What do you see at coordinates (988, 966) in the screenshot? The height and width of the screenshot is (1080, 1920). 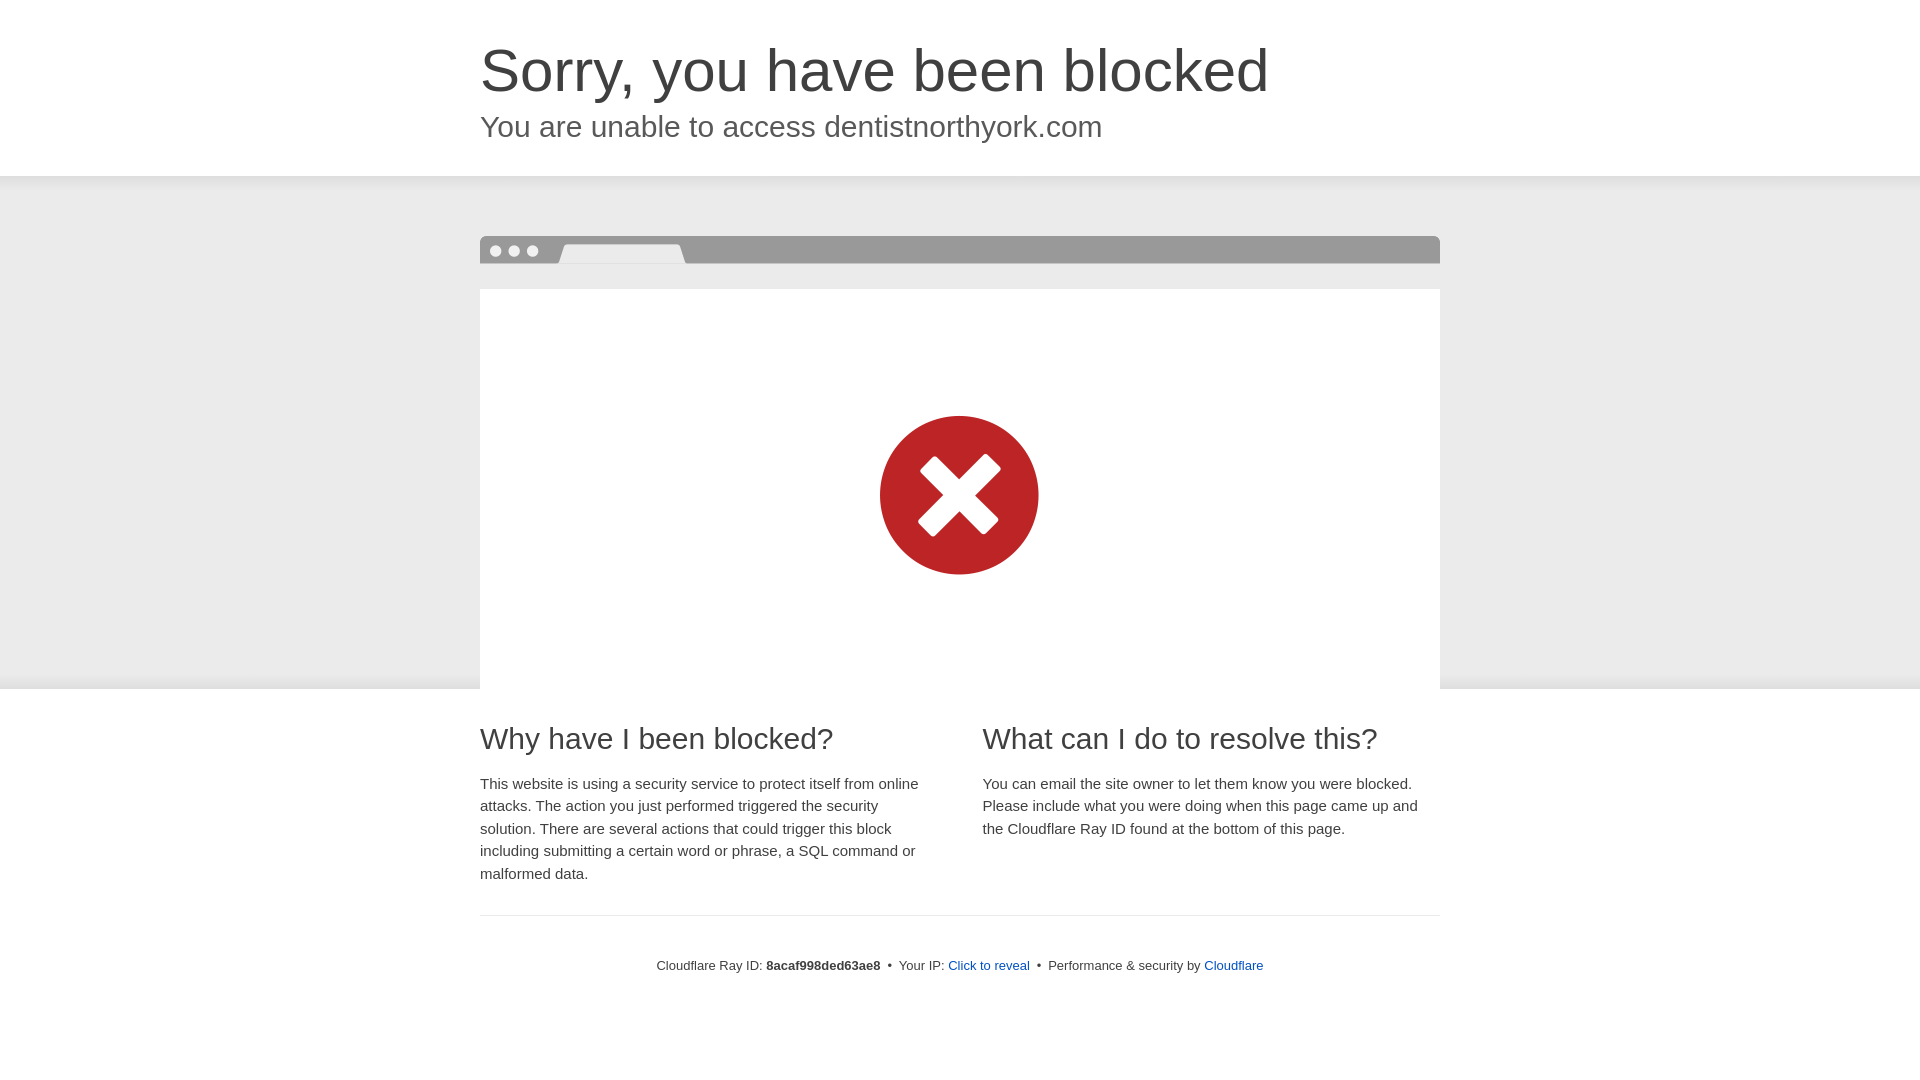 I see `Click to reveal` at bounding box center [988, 966].